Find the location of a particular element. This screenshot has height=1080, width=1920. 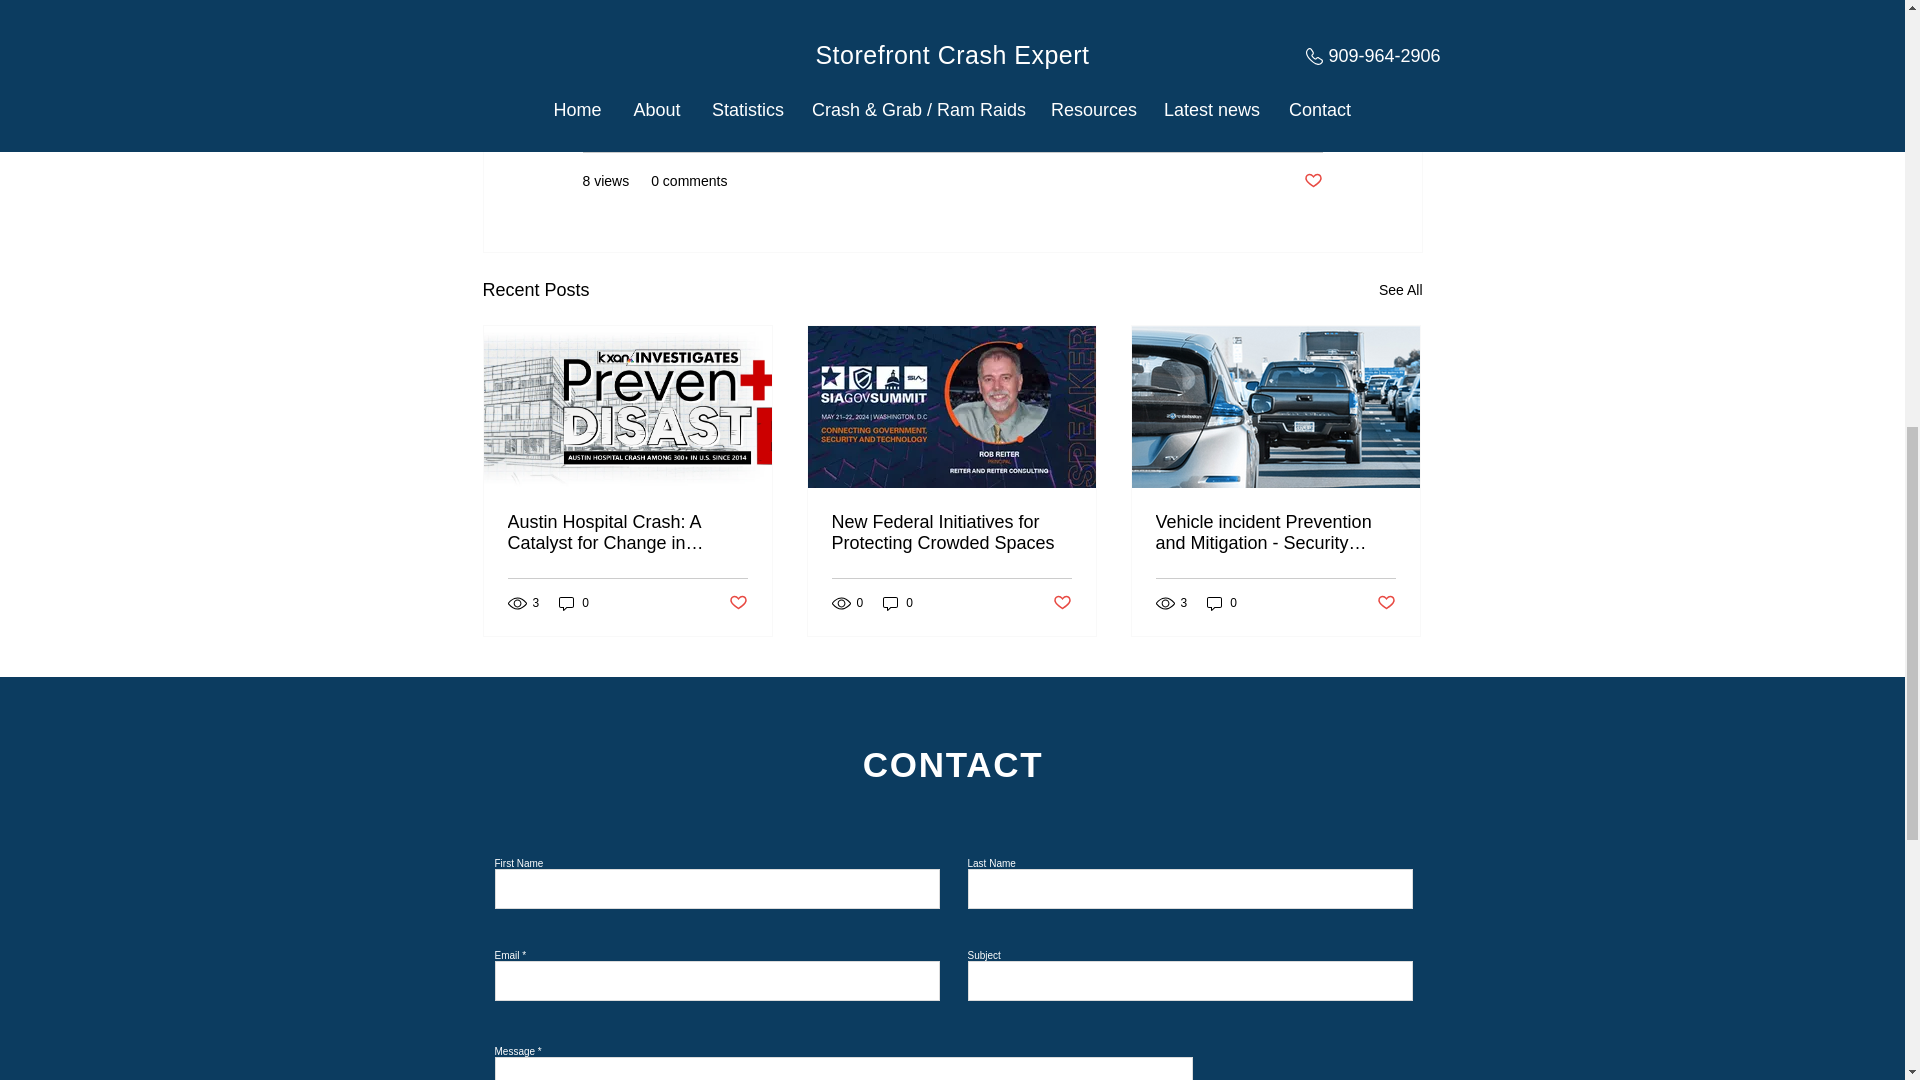

0 is located at coordinates (1222, 604).